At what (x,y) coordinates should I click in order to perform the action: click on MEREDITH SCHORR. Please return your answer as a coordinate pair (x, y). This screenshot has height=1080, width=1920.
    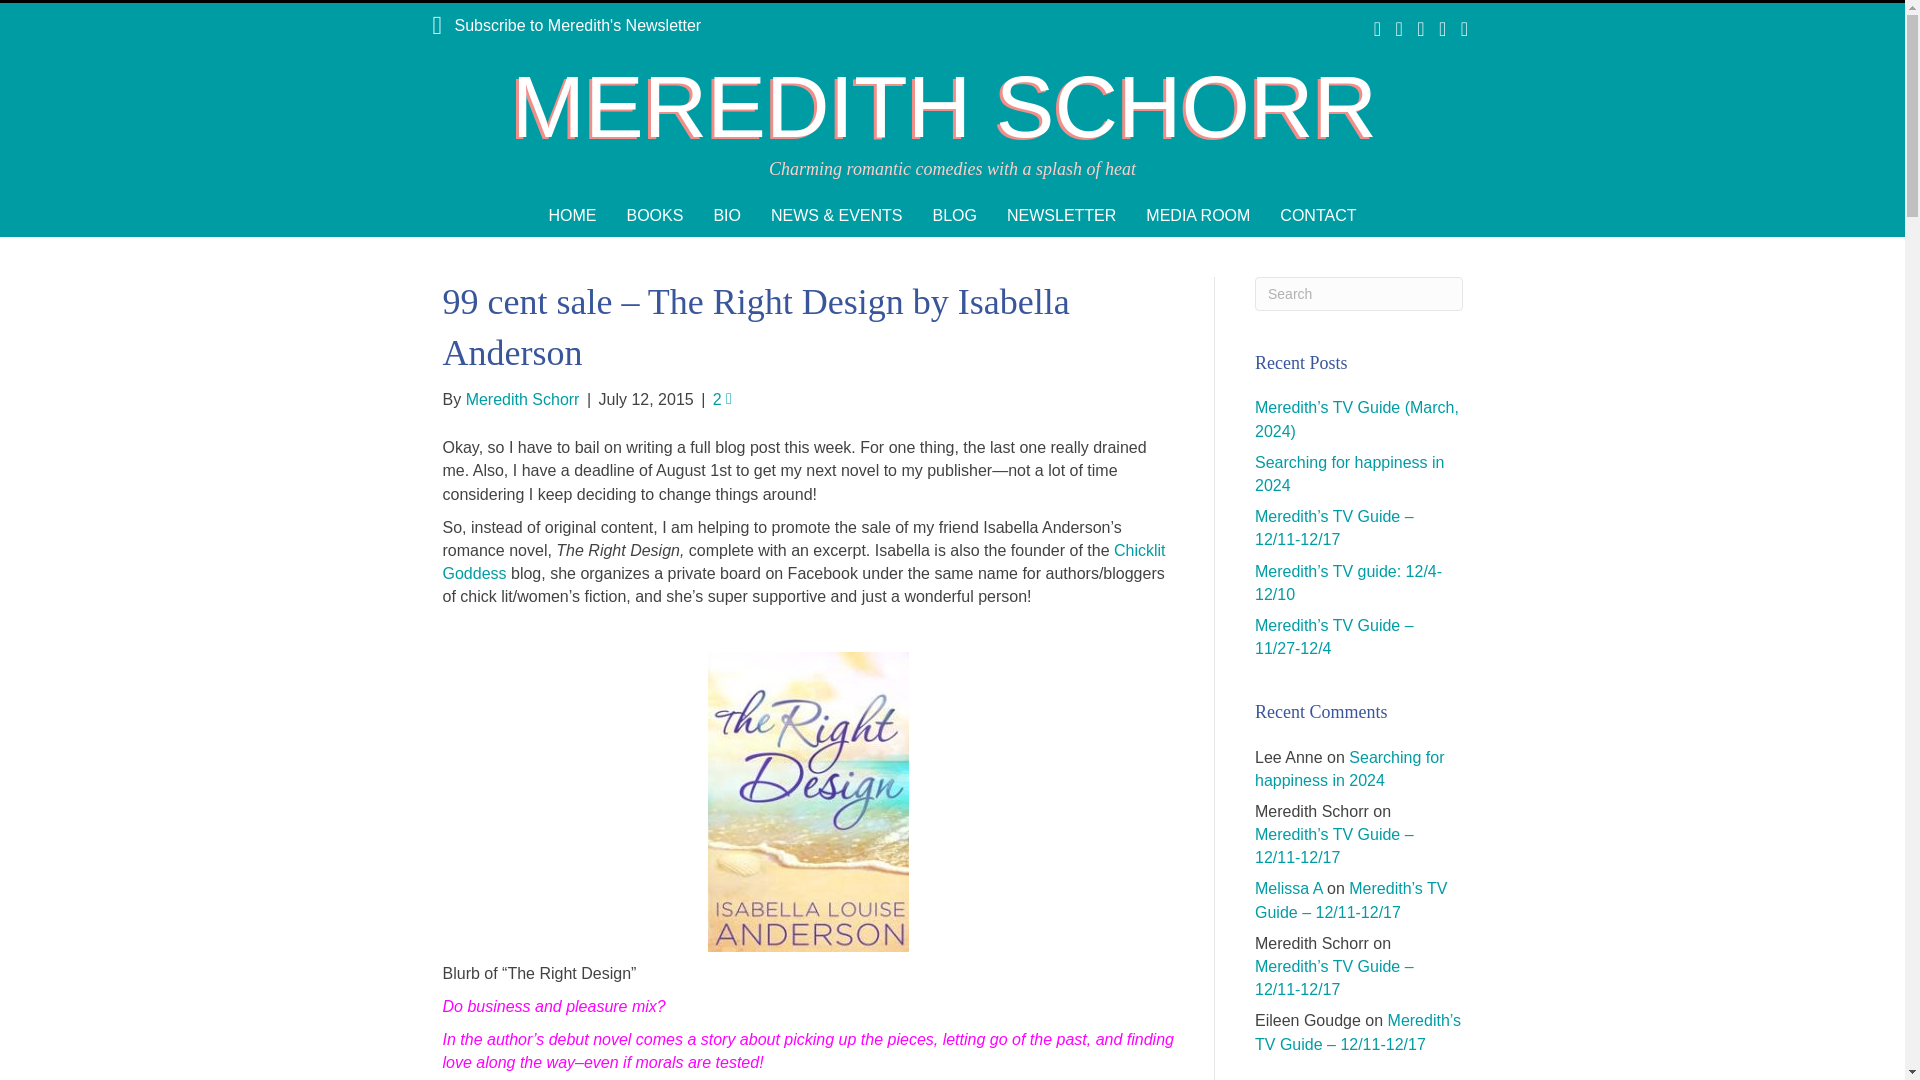
    Looking at the image, I should click on (952, 107).